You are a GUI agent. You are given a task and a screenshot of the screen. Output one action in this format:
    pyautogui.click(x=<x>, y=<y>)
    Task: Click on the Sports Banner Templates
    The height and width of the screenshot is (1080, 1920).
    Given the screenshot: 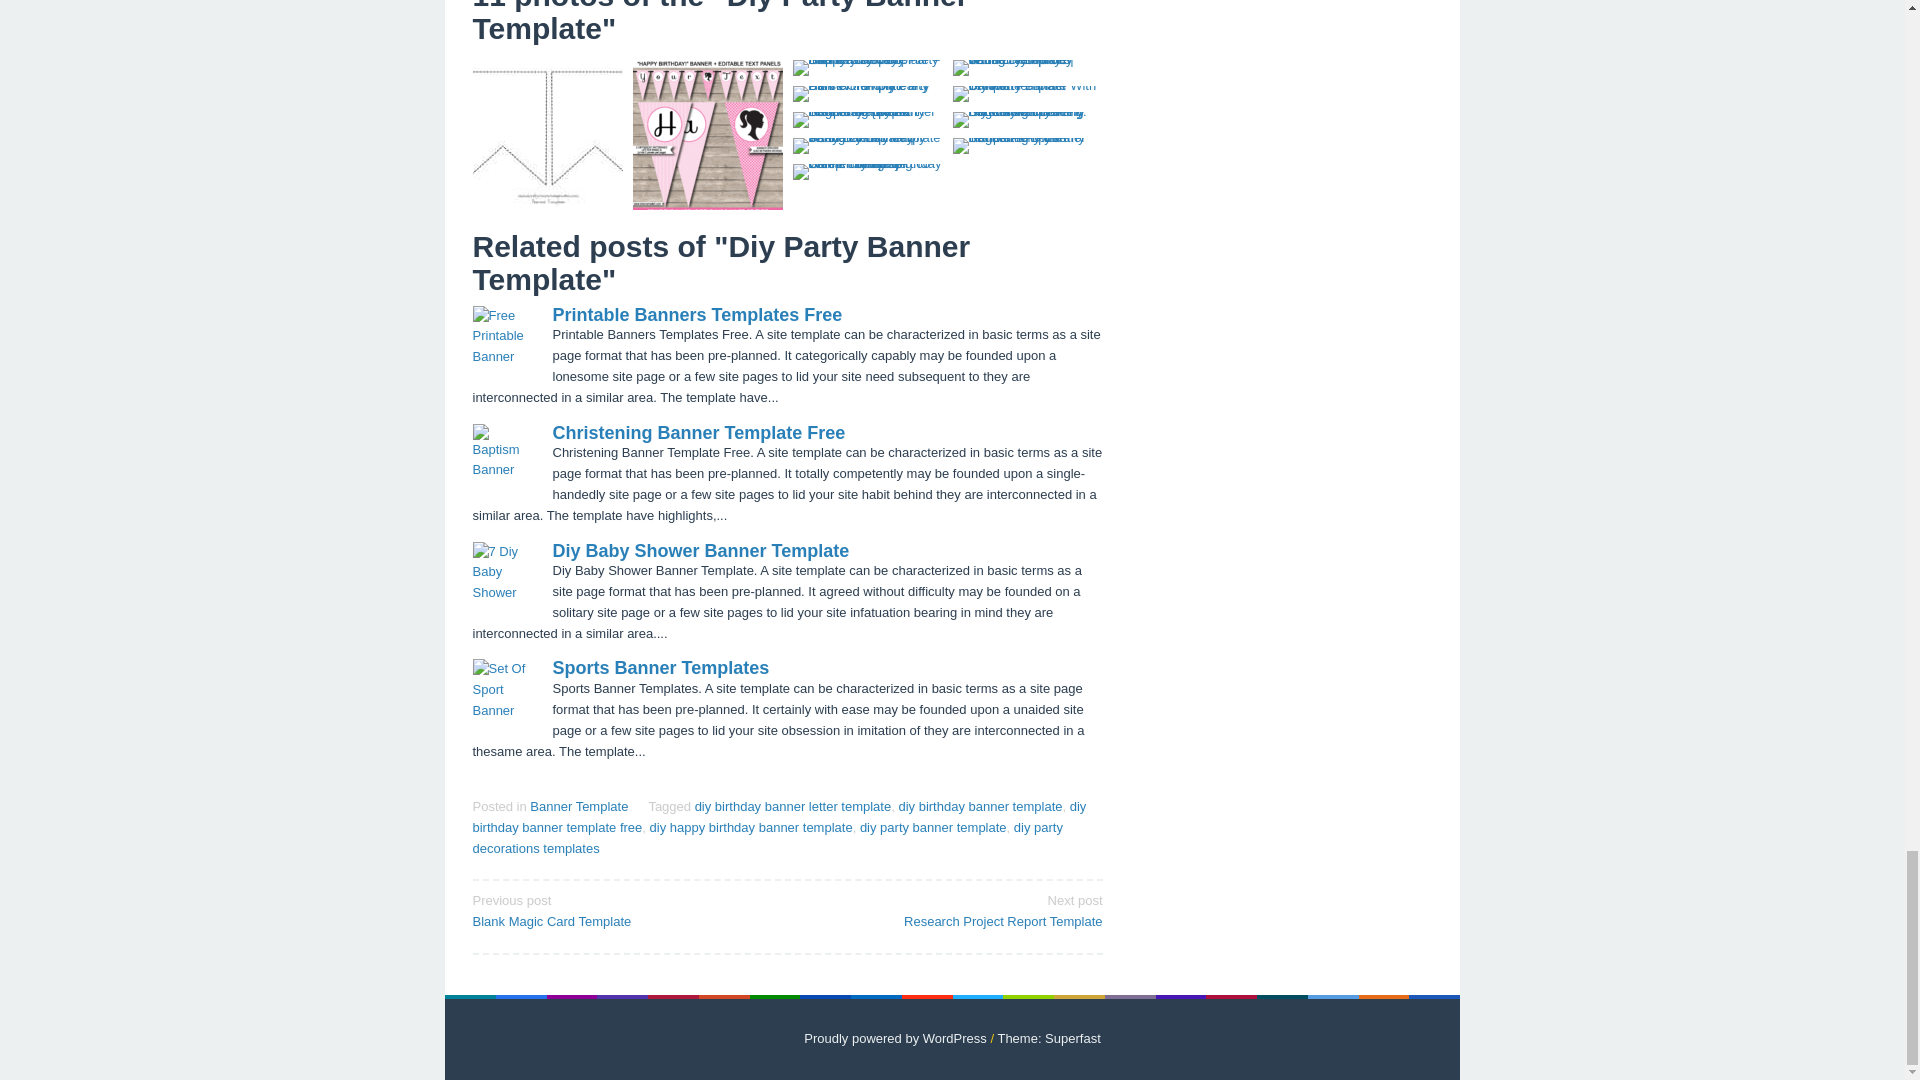 What is the action you would take?
    pyautogui.click(x=706, y=134)
    